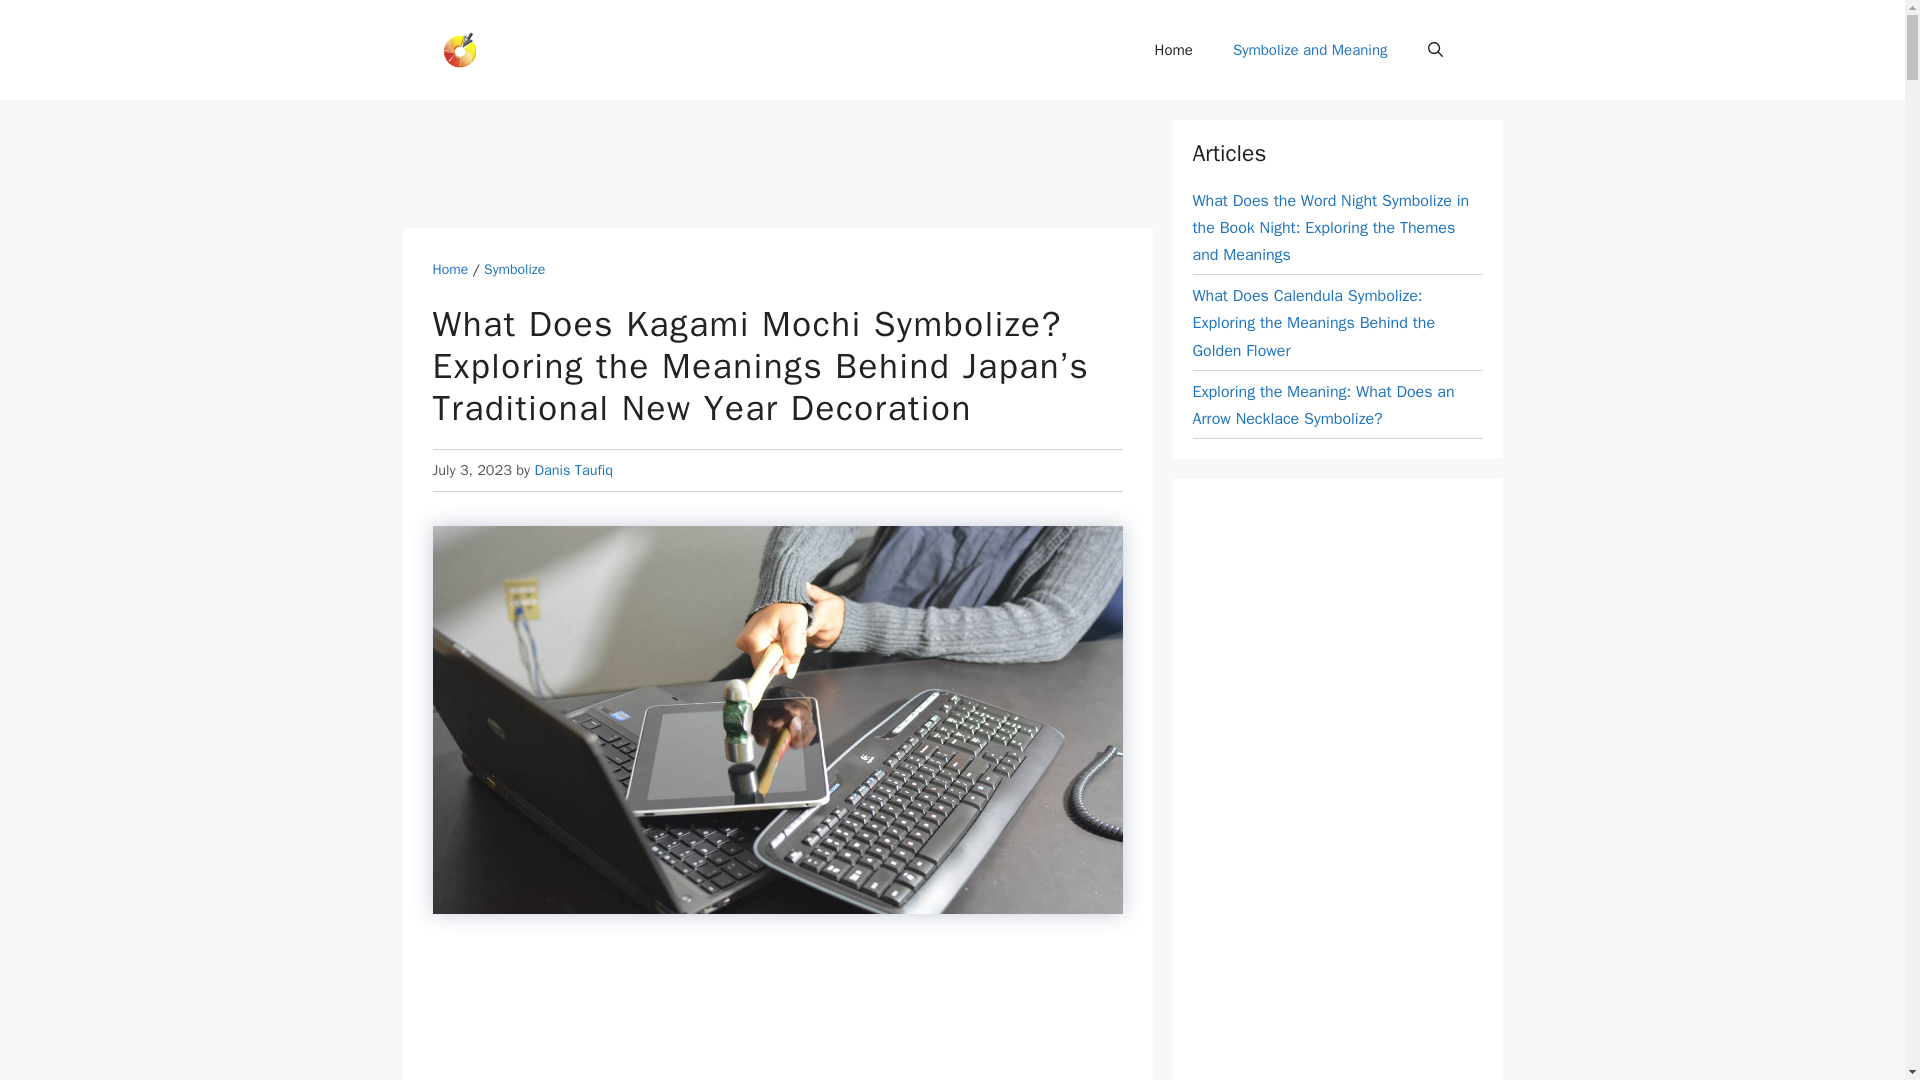  Describe the element at coordinates (1174, 50) in the screenshot. I see `Home` at that location.